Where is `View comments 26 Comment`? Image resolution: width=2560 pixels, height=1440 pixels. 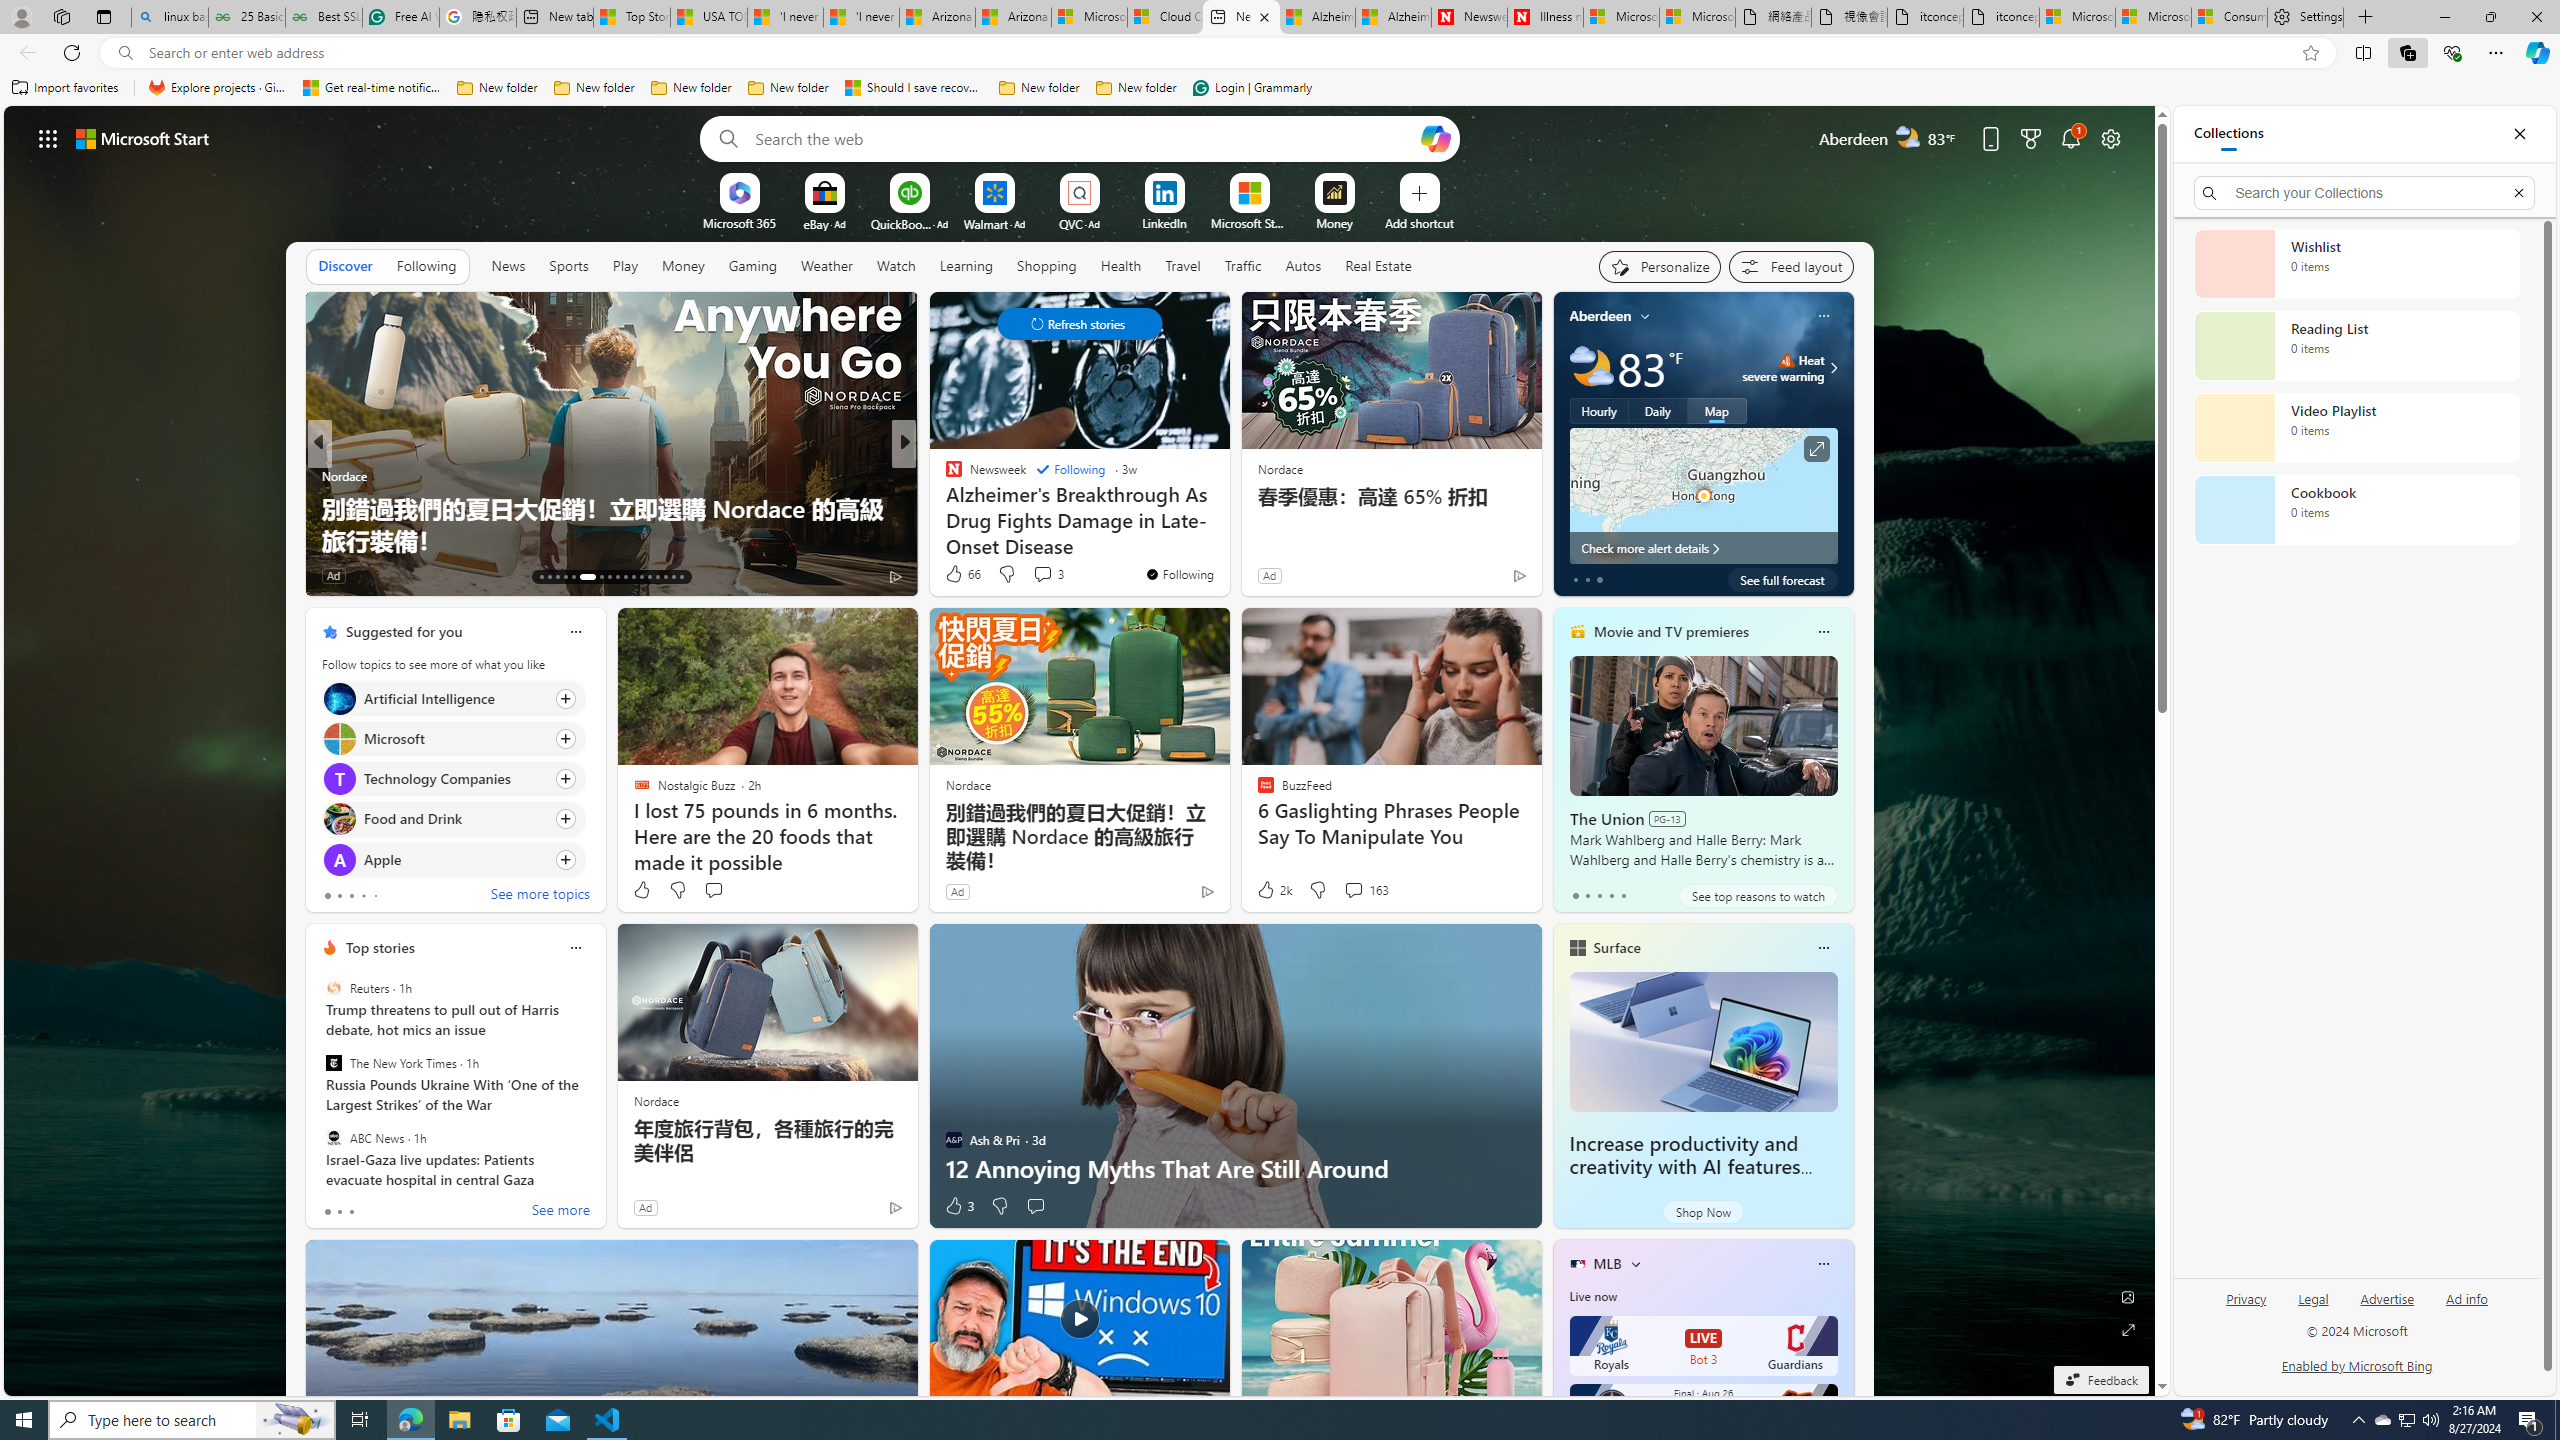
View comments 26 Comment is located at coordinates (1042, 575).